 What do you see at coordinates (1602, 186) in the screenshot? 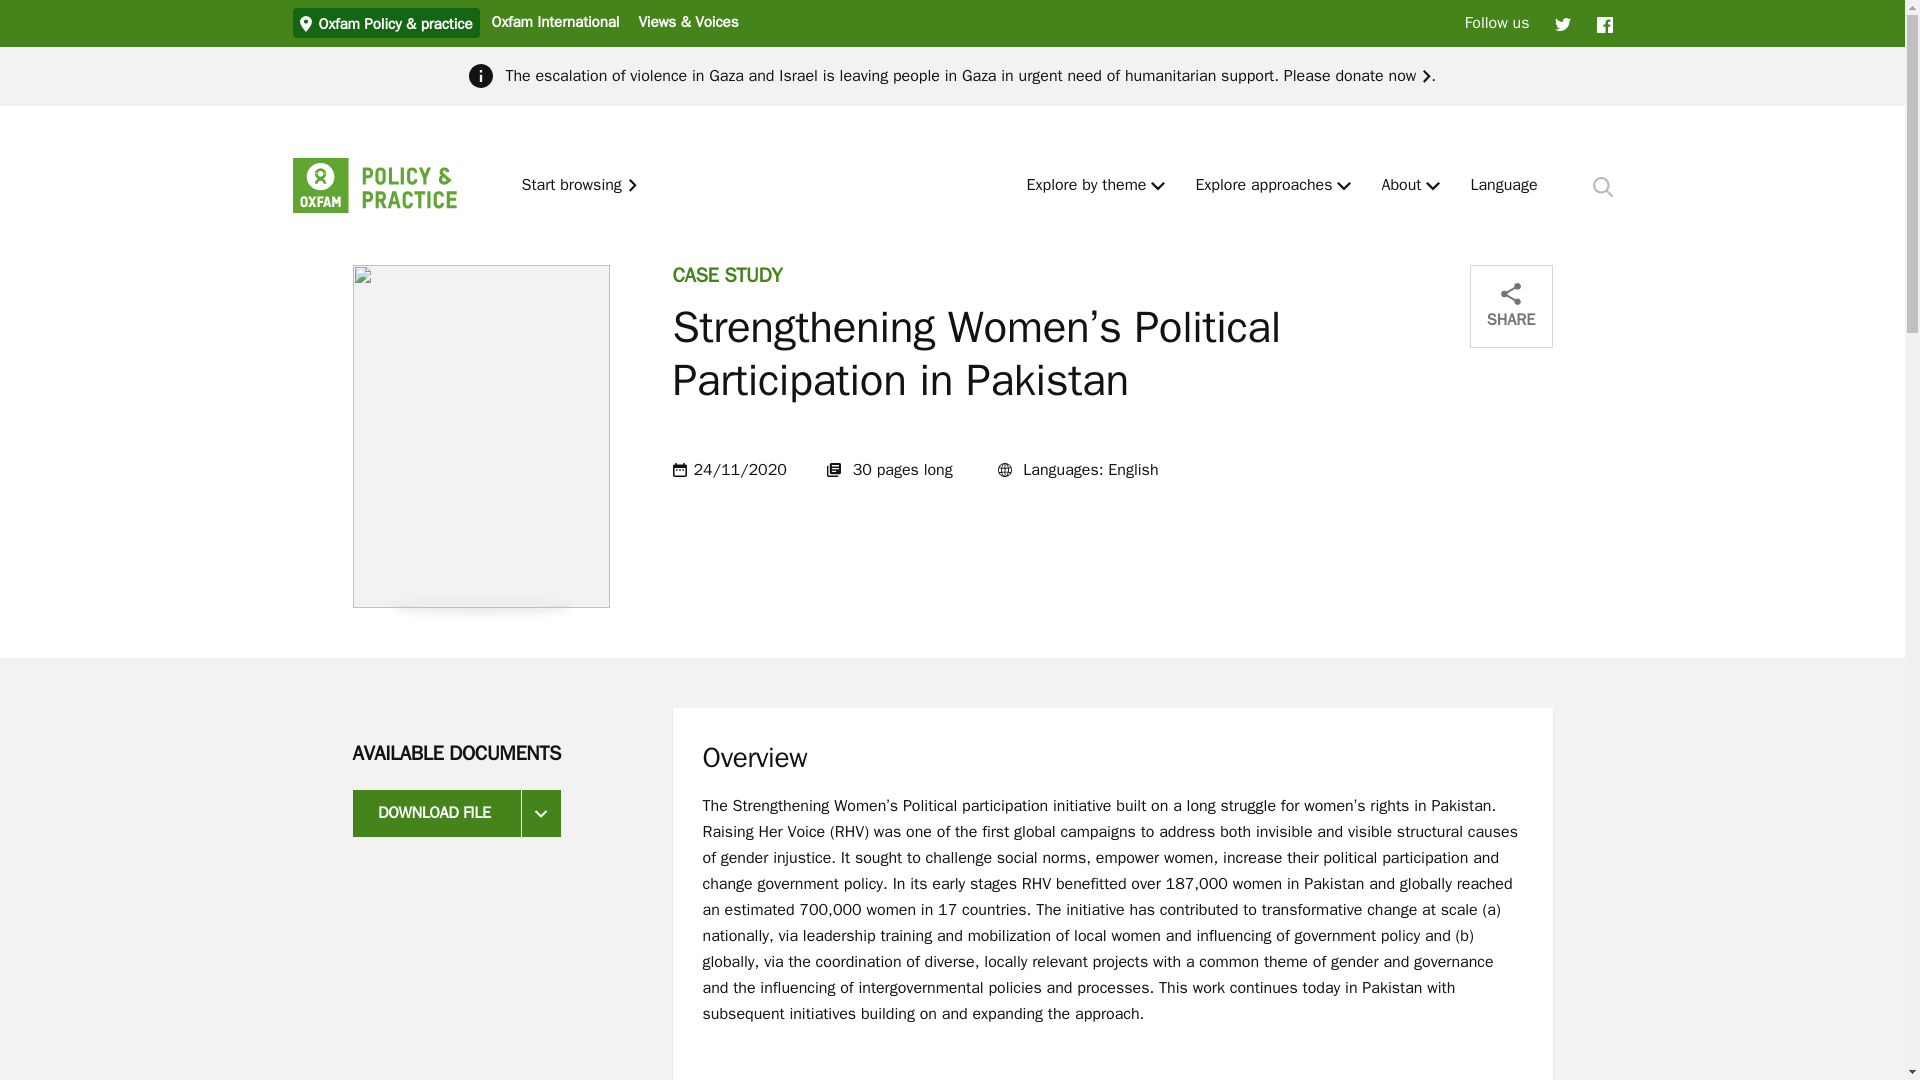
I see `Search` at bounding box center [1602, 186].